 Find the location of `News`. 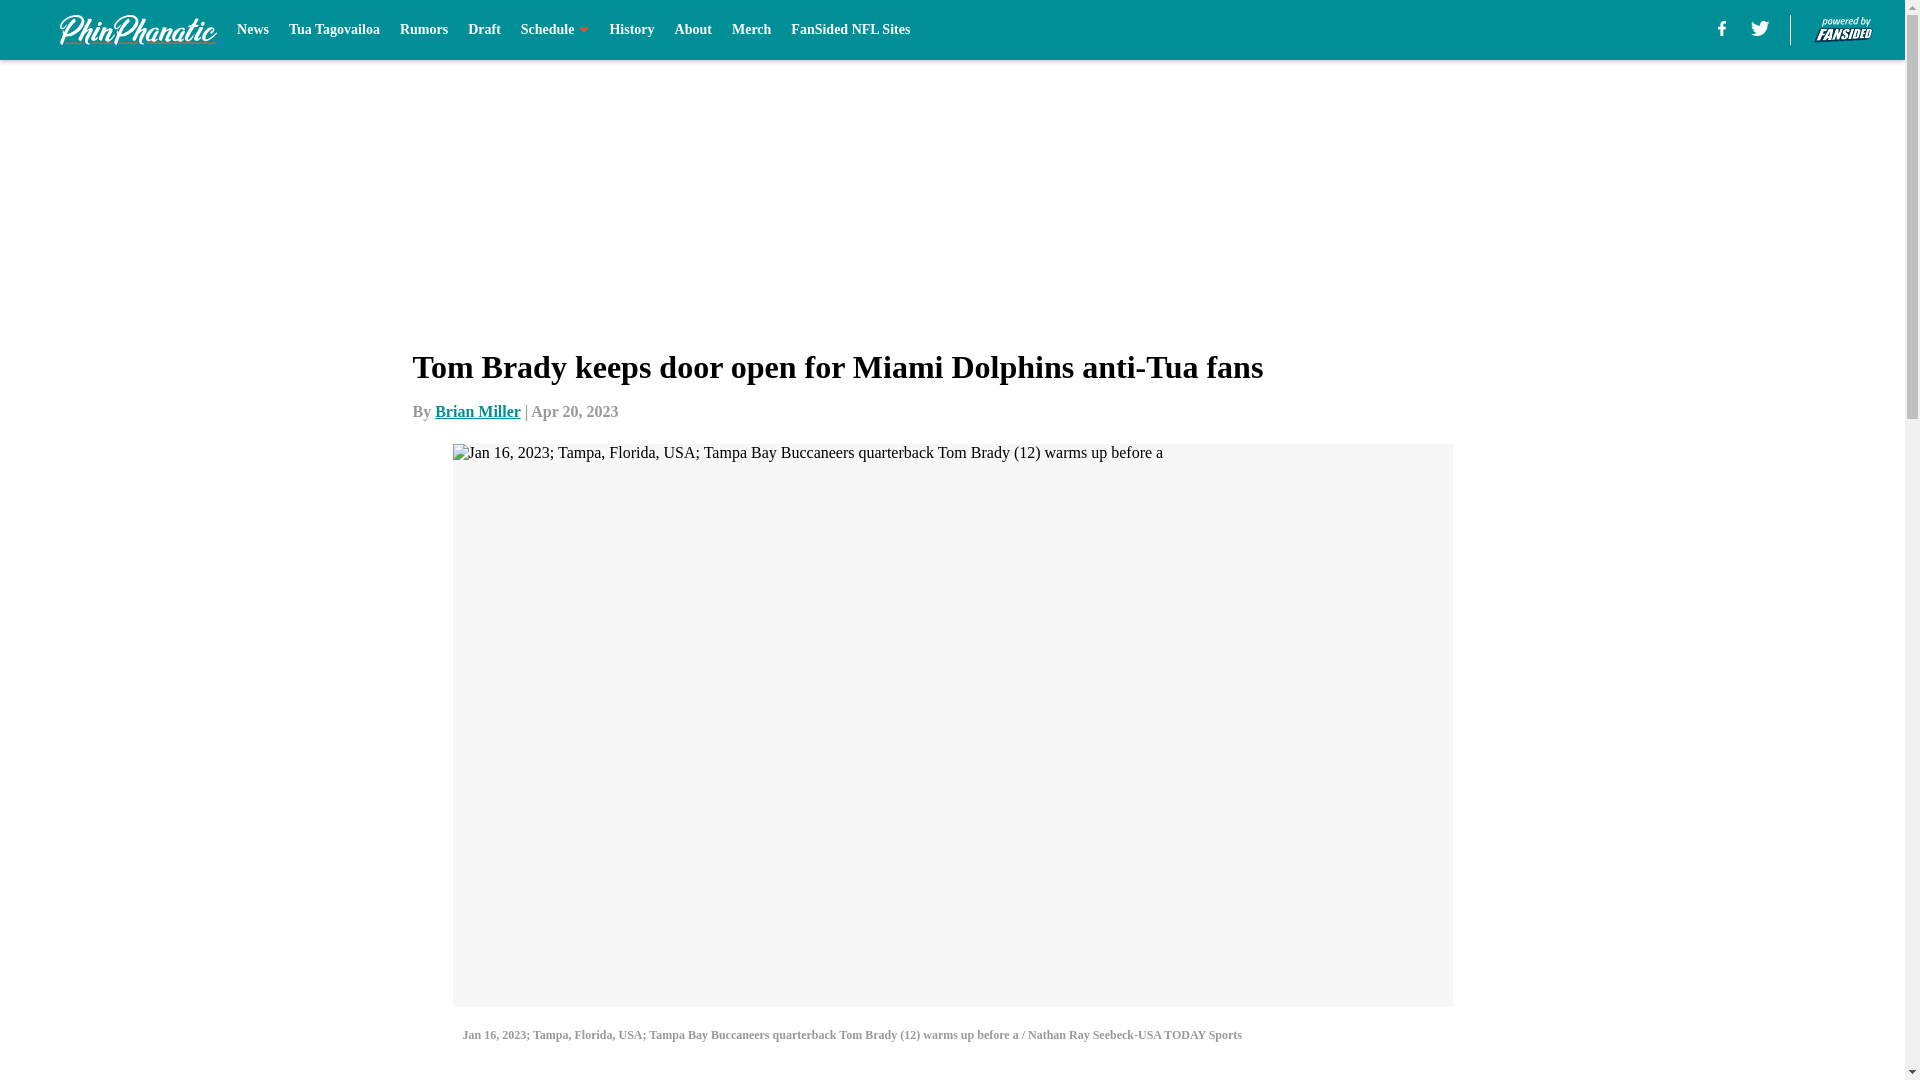

News is located at coordinates (252, 30).